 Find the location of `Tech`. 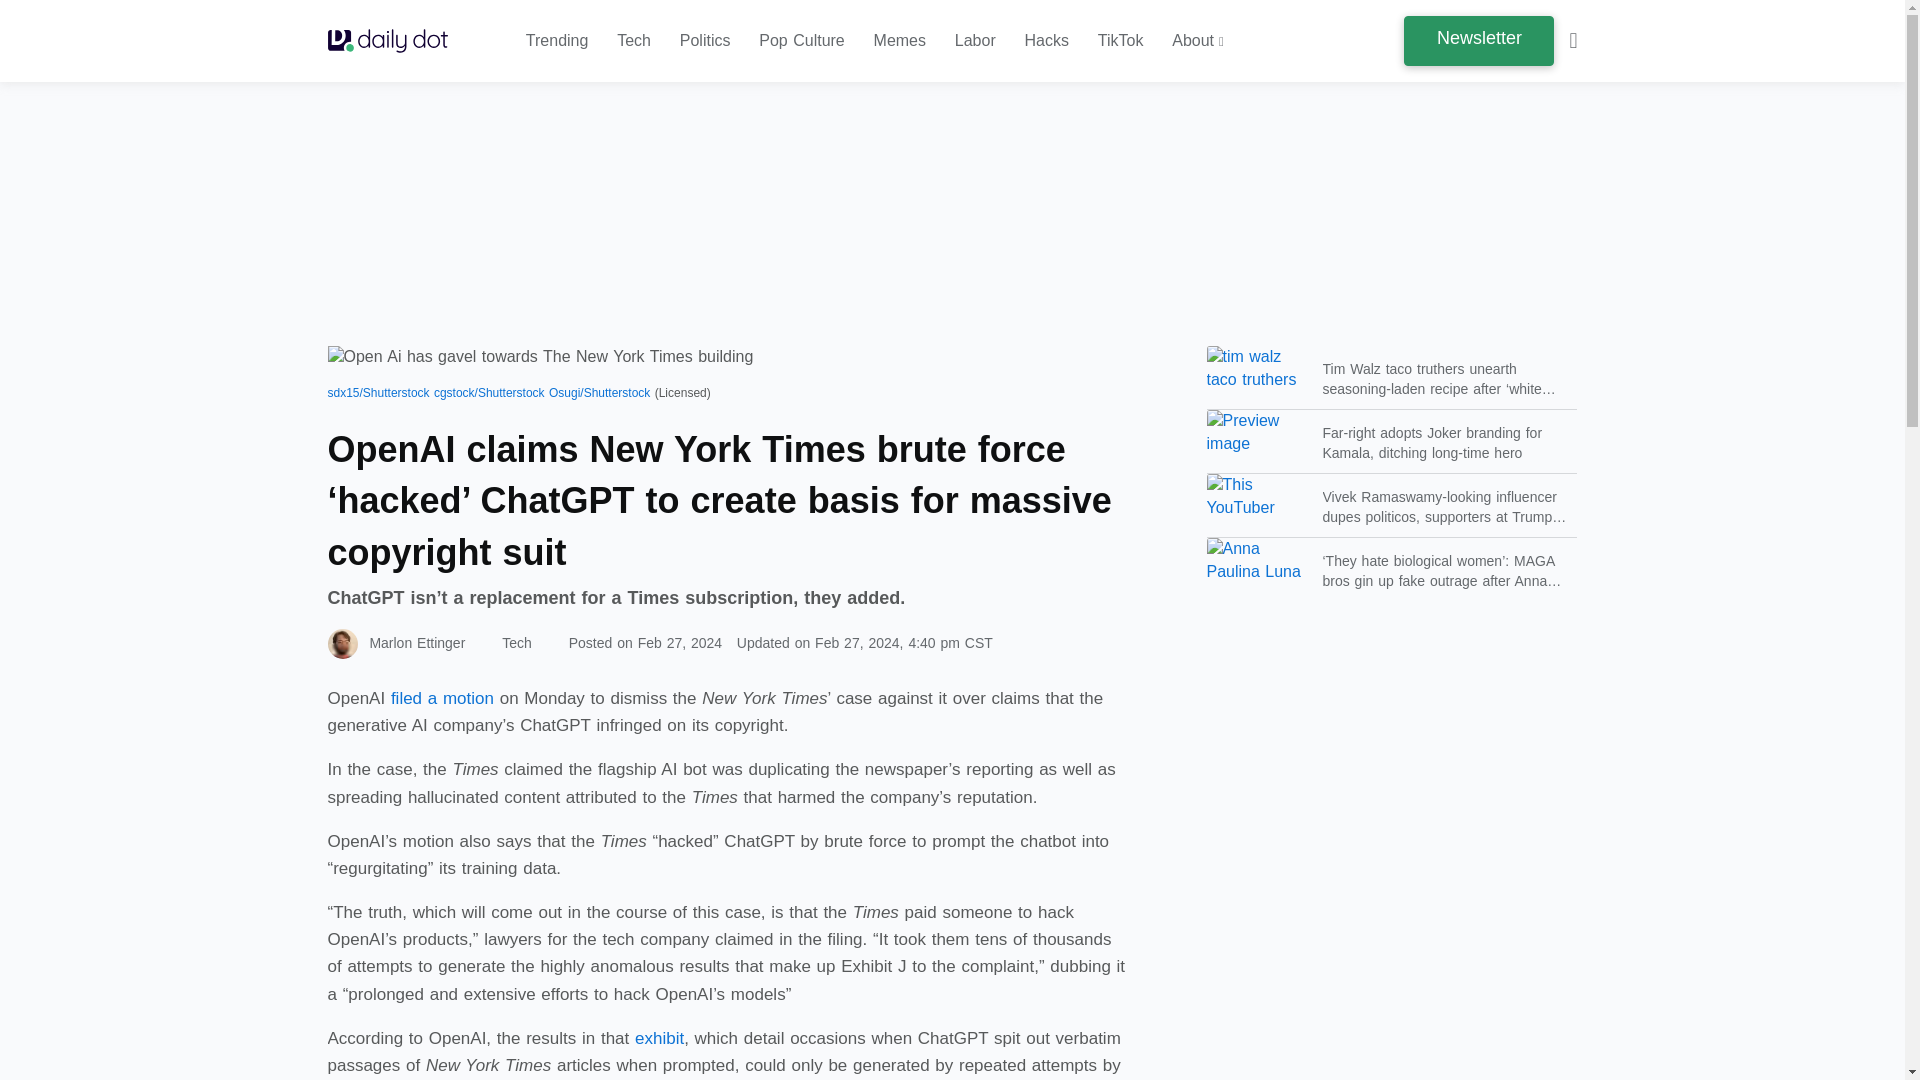

Tech is located at coordinates (633, 41).